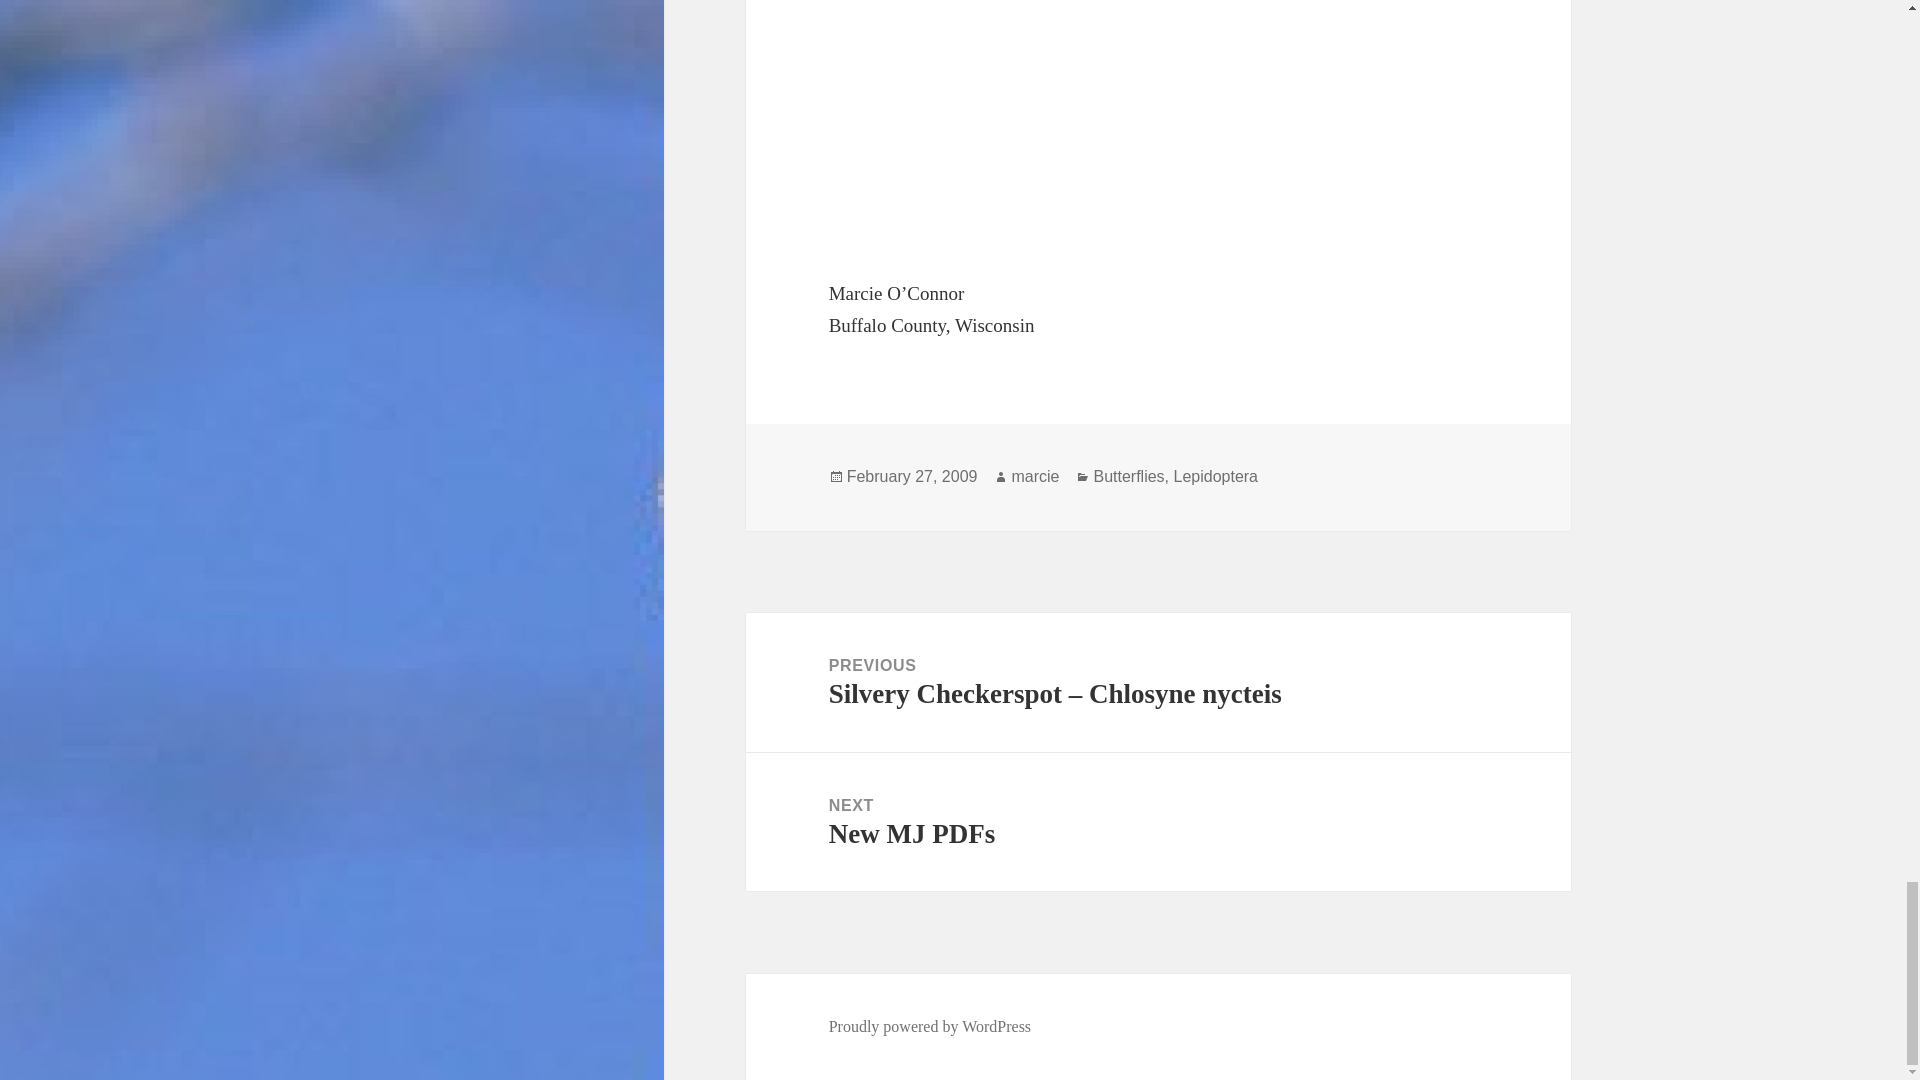  Describe the element at coordinates (1158, 822) in the screenshot. I see `Proudly powered by WordPress` at that location.